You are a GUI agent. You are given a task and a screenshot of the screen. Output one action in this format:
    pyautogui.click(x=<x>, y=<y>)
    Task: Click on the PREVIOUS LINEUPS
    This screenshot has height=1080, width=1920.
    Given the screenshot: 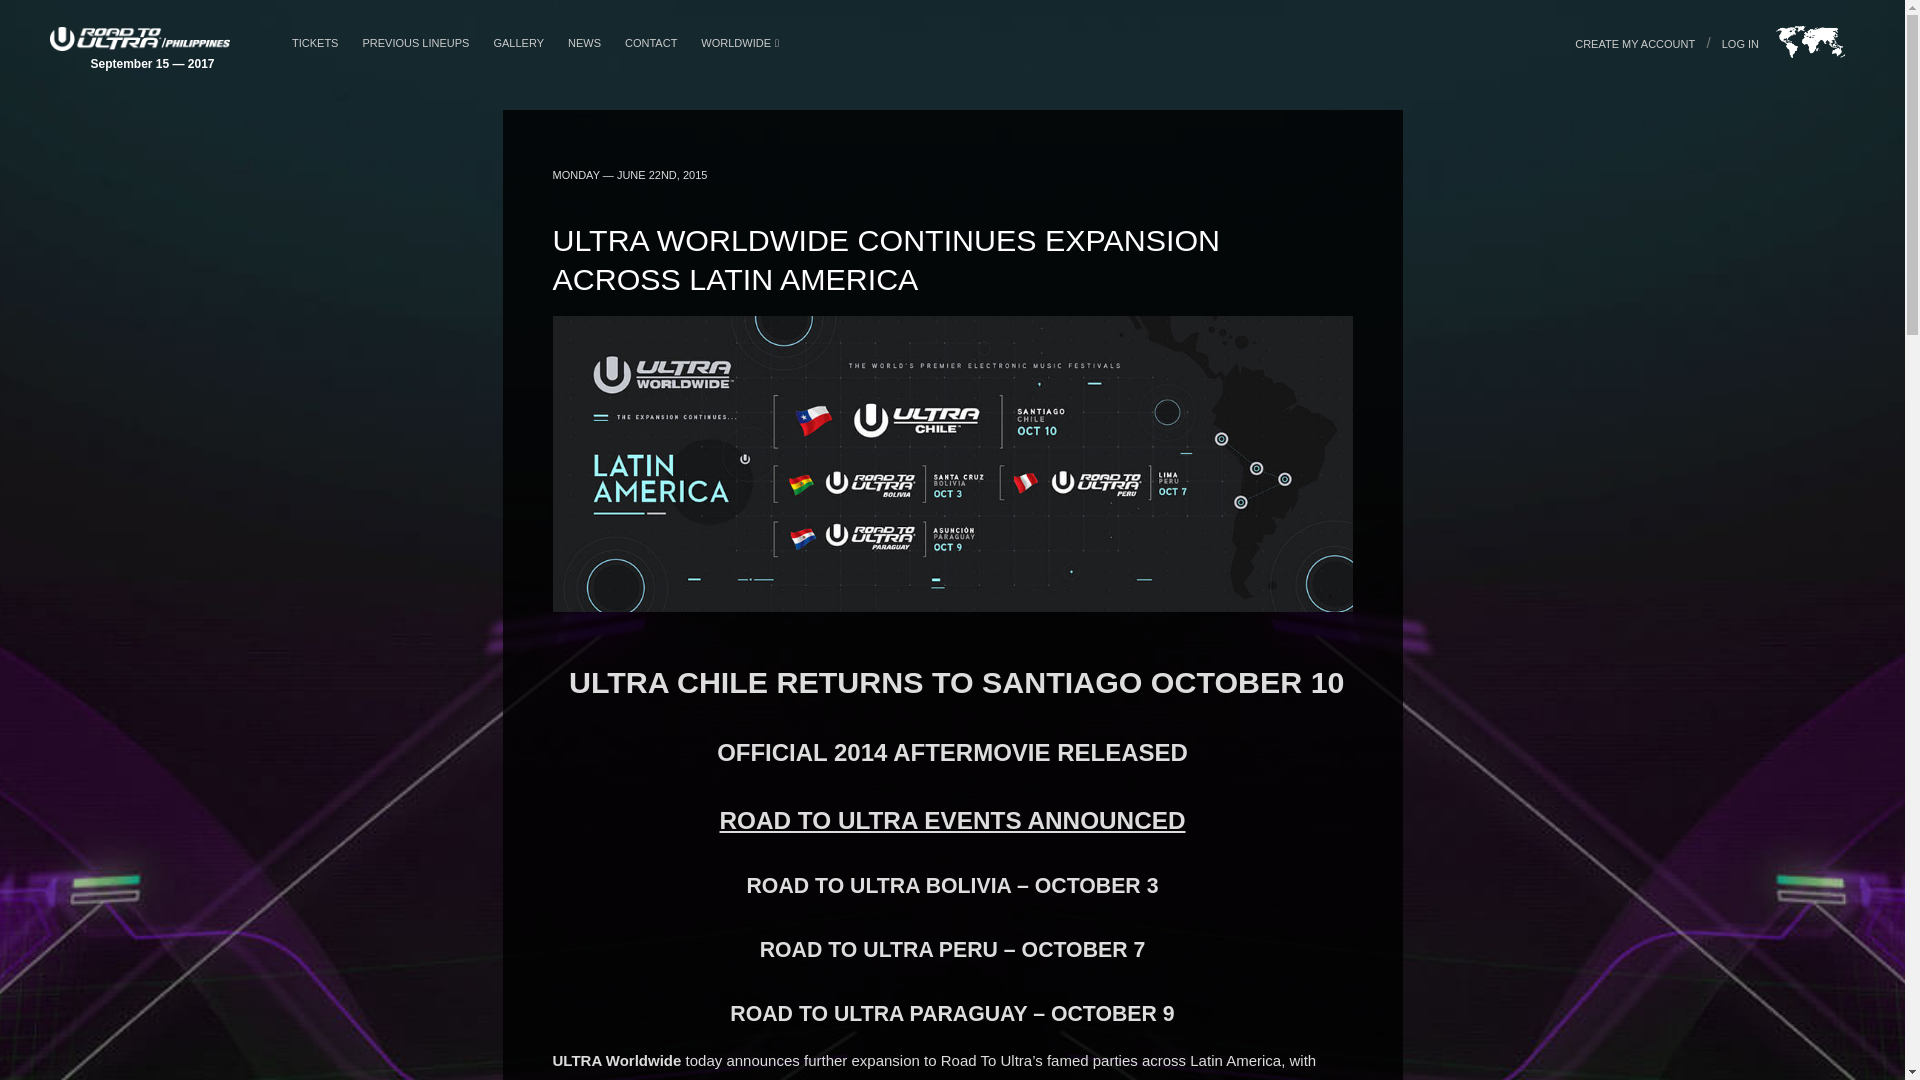 What is the action you would take?
    pyautogui.click(x=415, y=44)
    